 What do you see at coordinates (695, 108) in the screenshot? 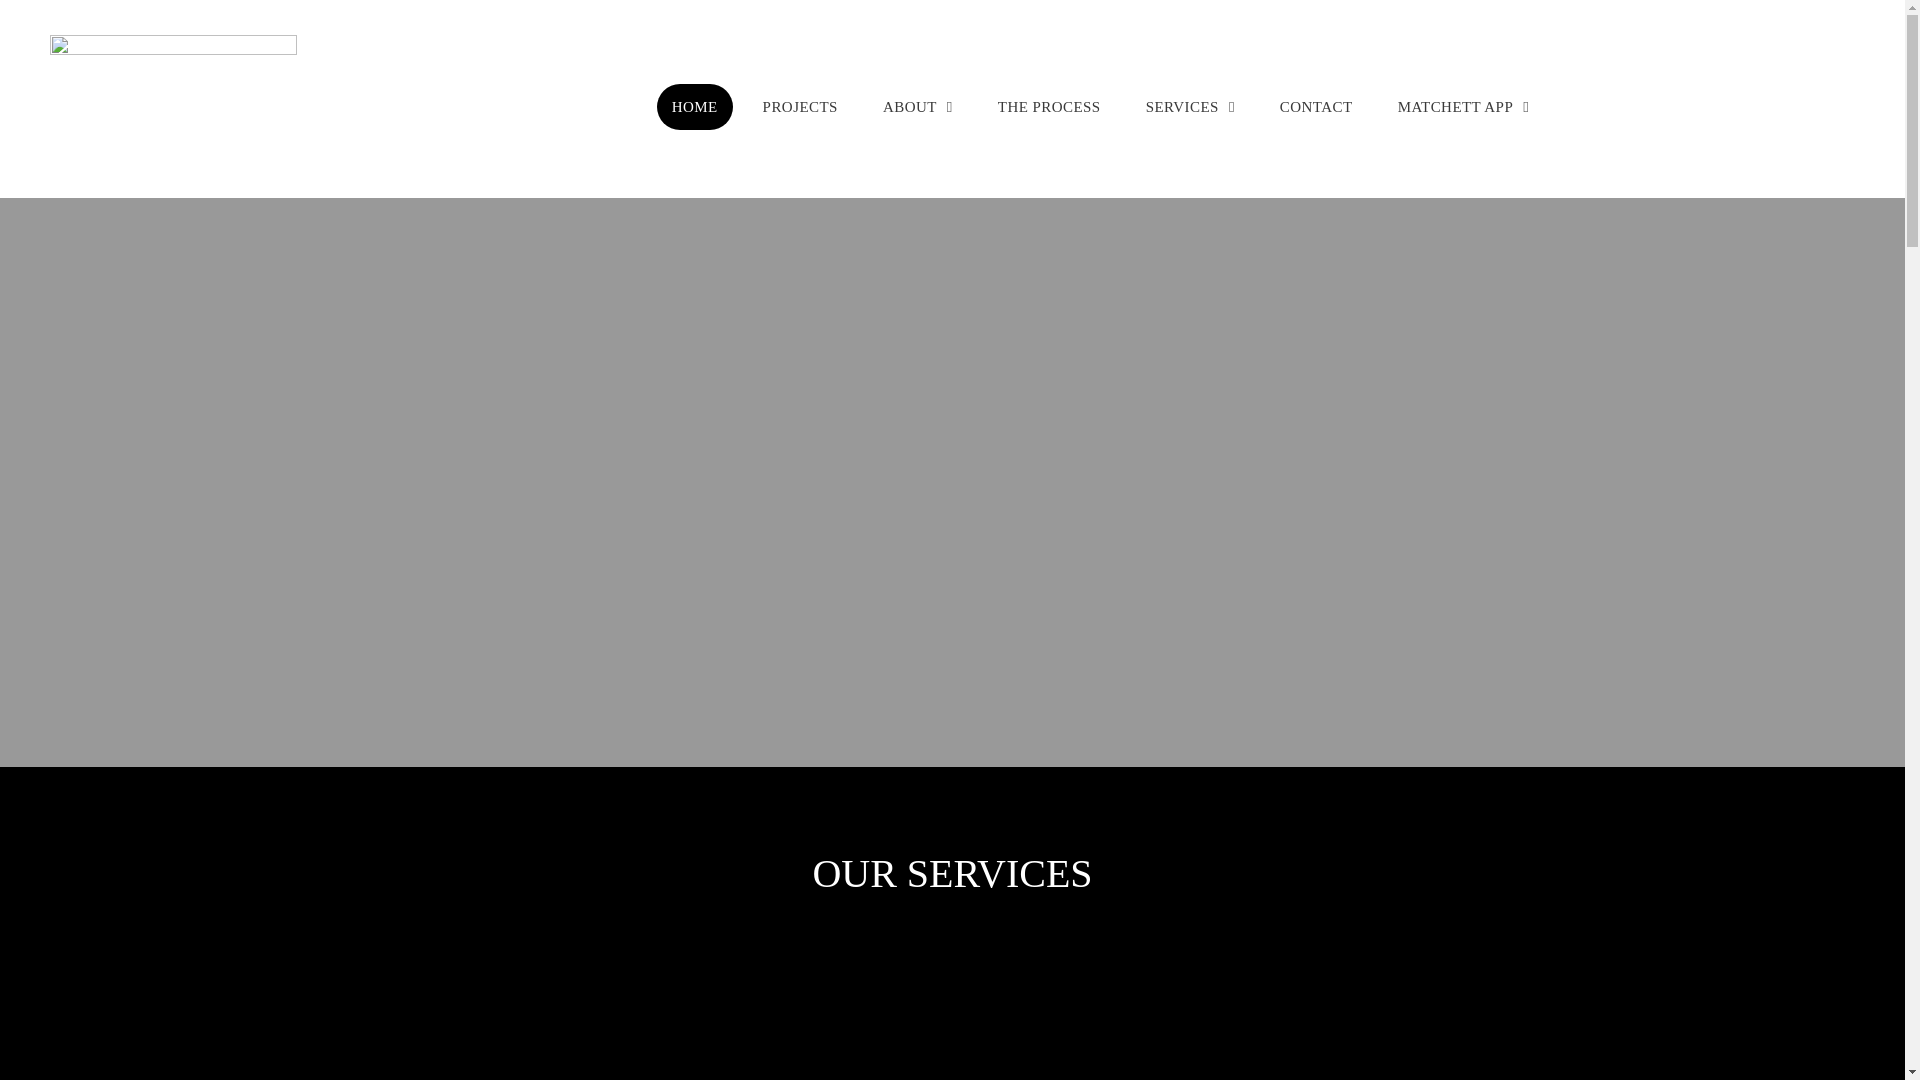
I see `HOME` at bounding box center [695, 108].